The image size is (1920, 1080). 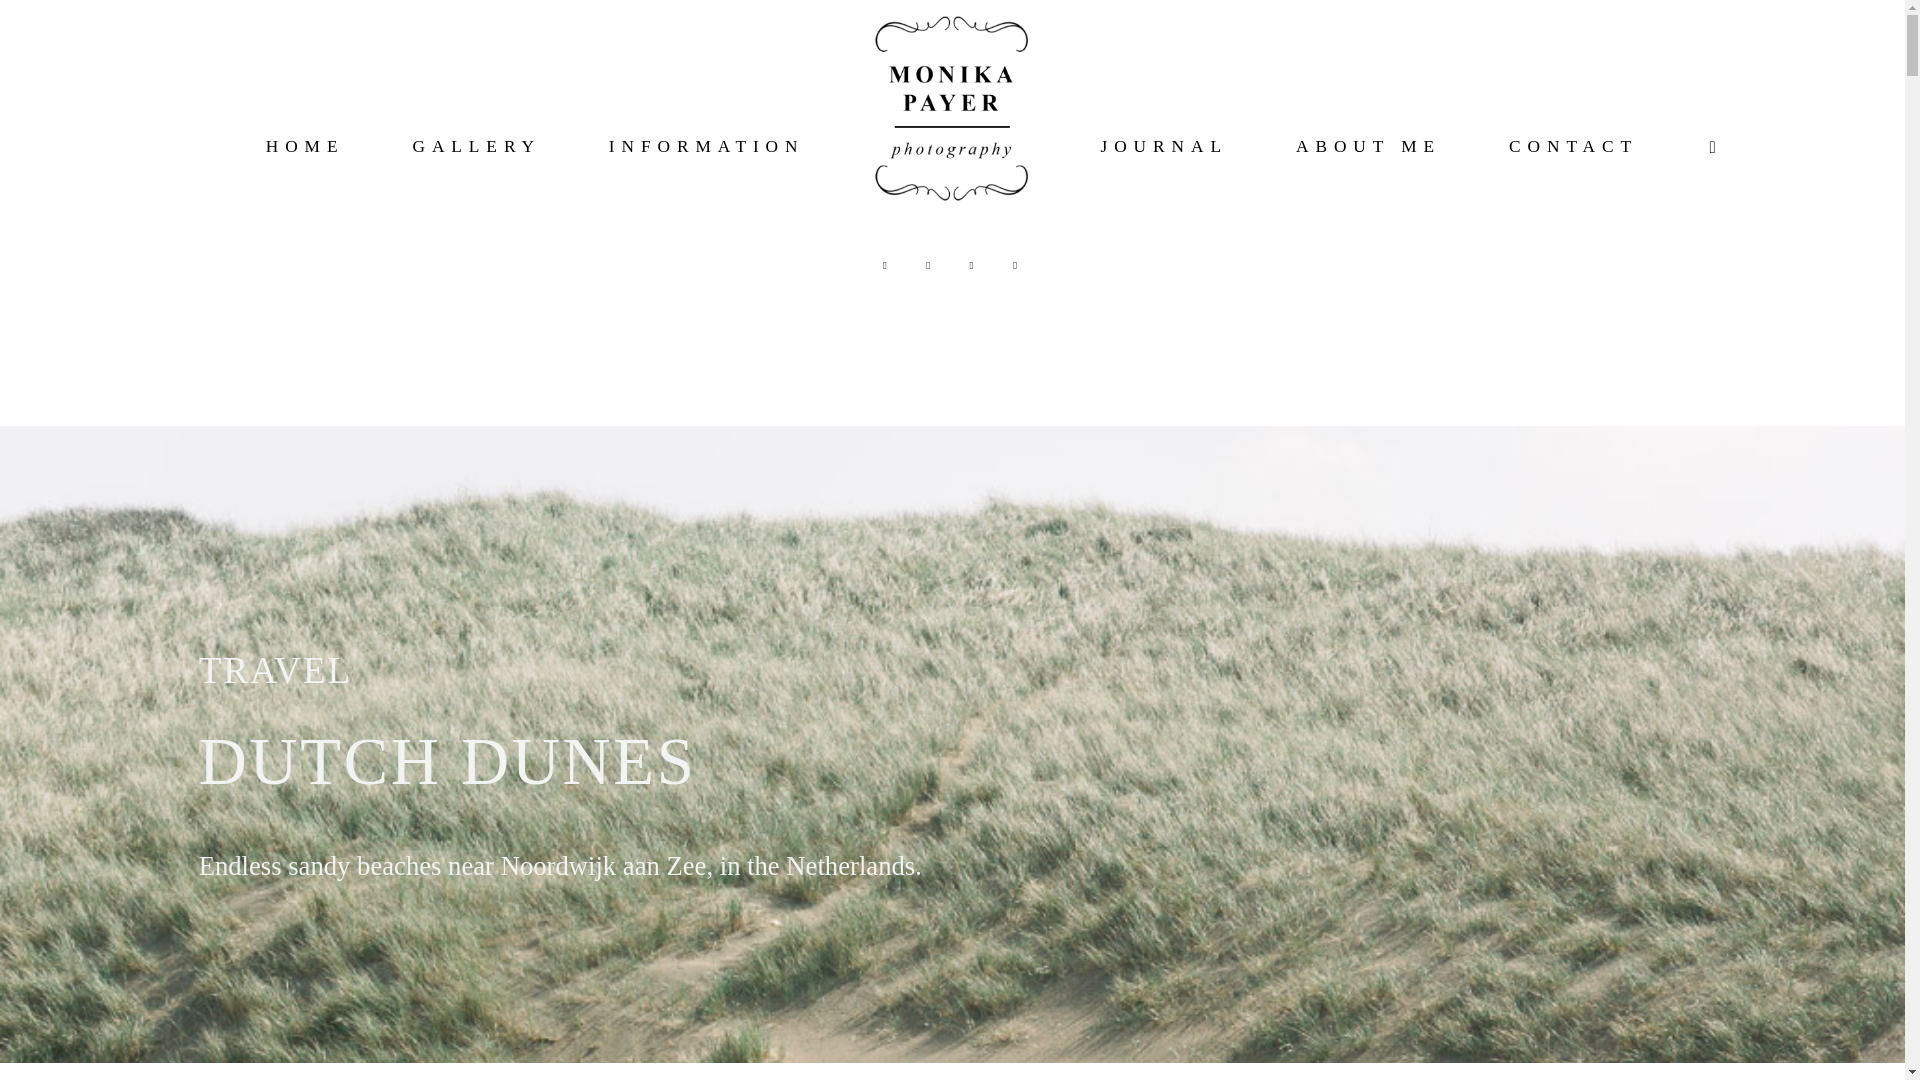 What do you see at coordinates (706, 147) in the screenshot?
I see `INFORMATION` at bounding box center [706, 147].